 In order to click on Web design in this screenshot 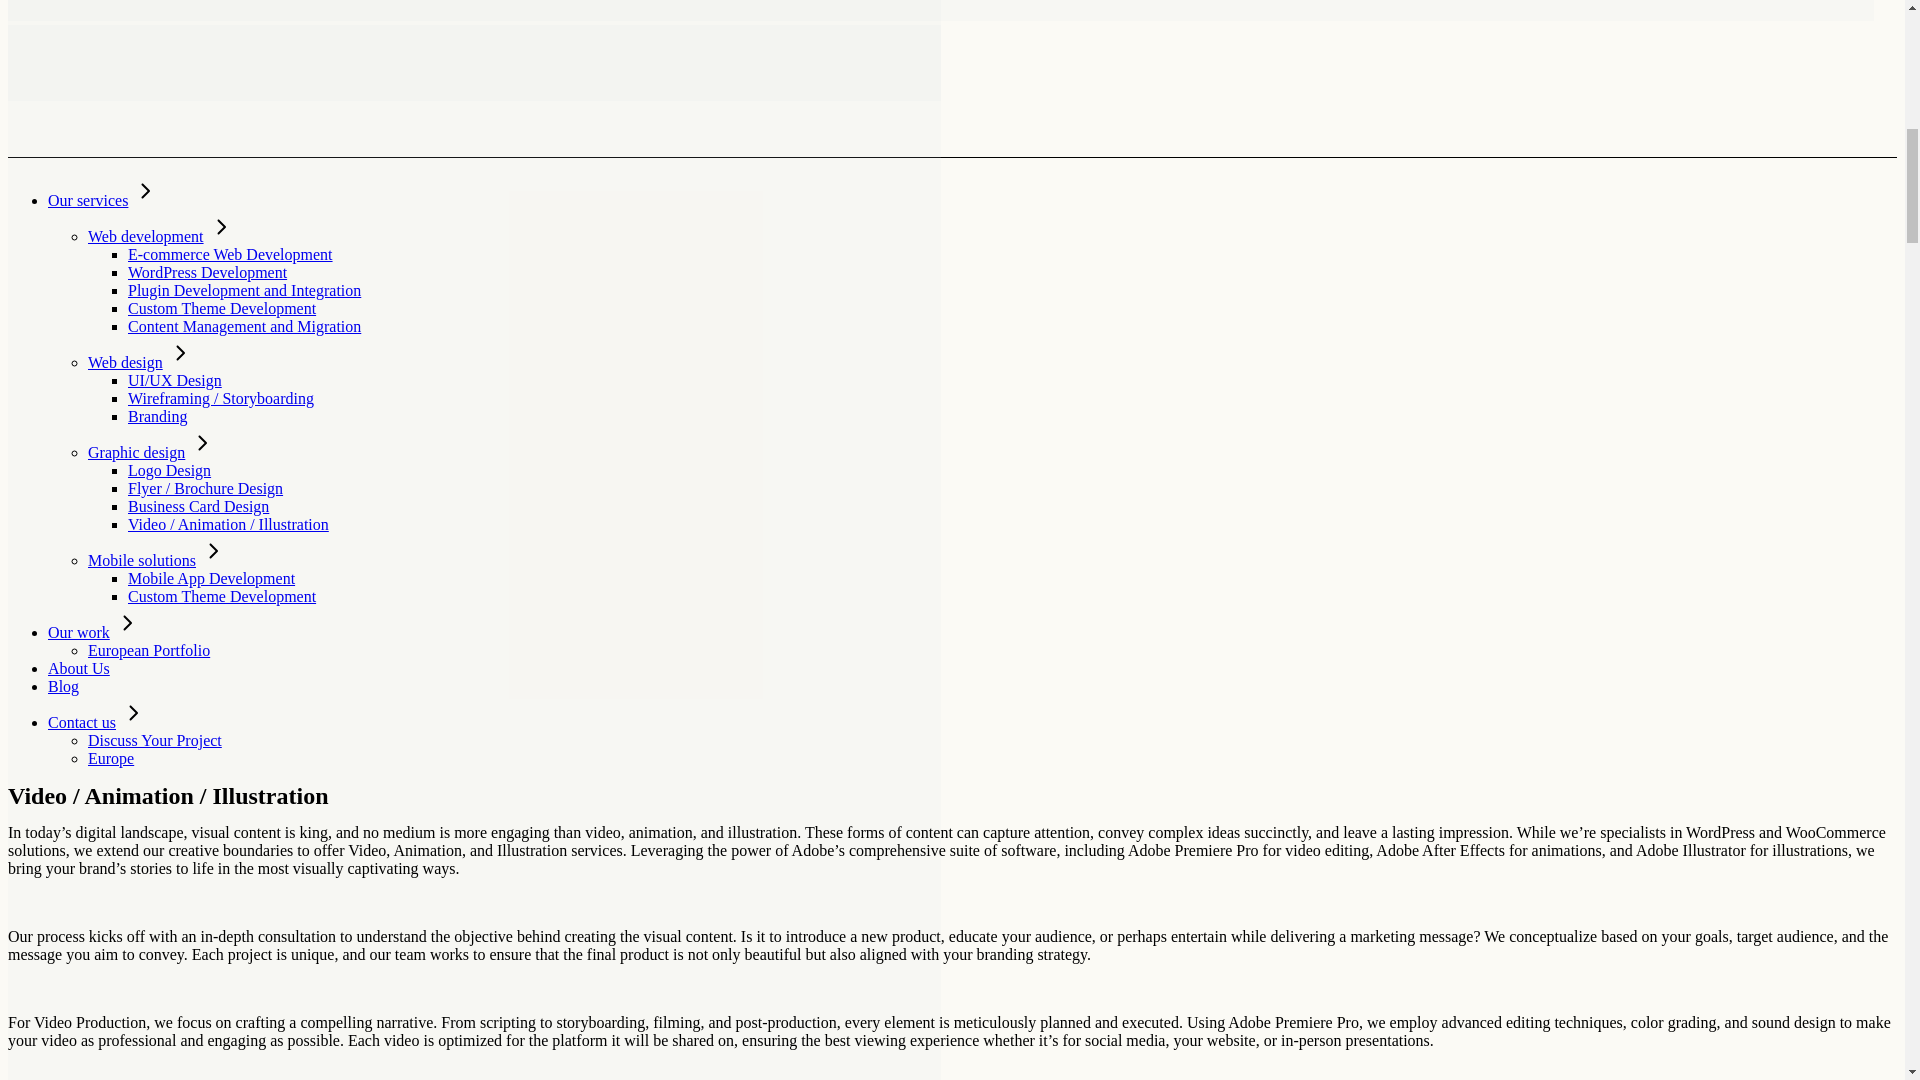, I will do `click(126, 362)`.